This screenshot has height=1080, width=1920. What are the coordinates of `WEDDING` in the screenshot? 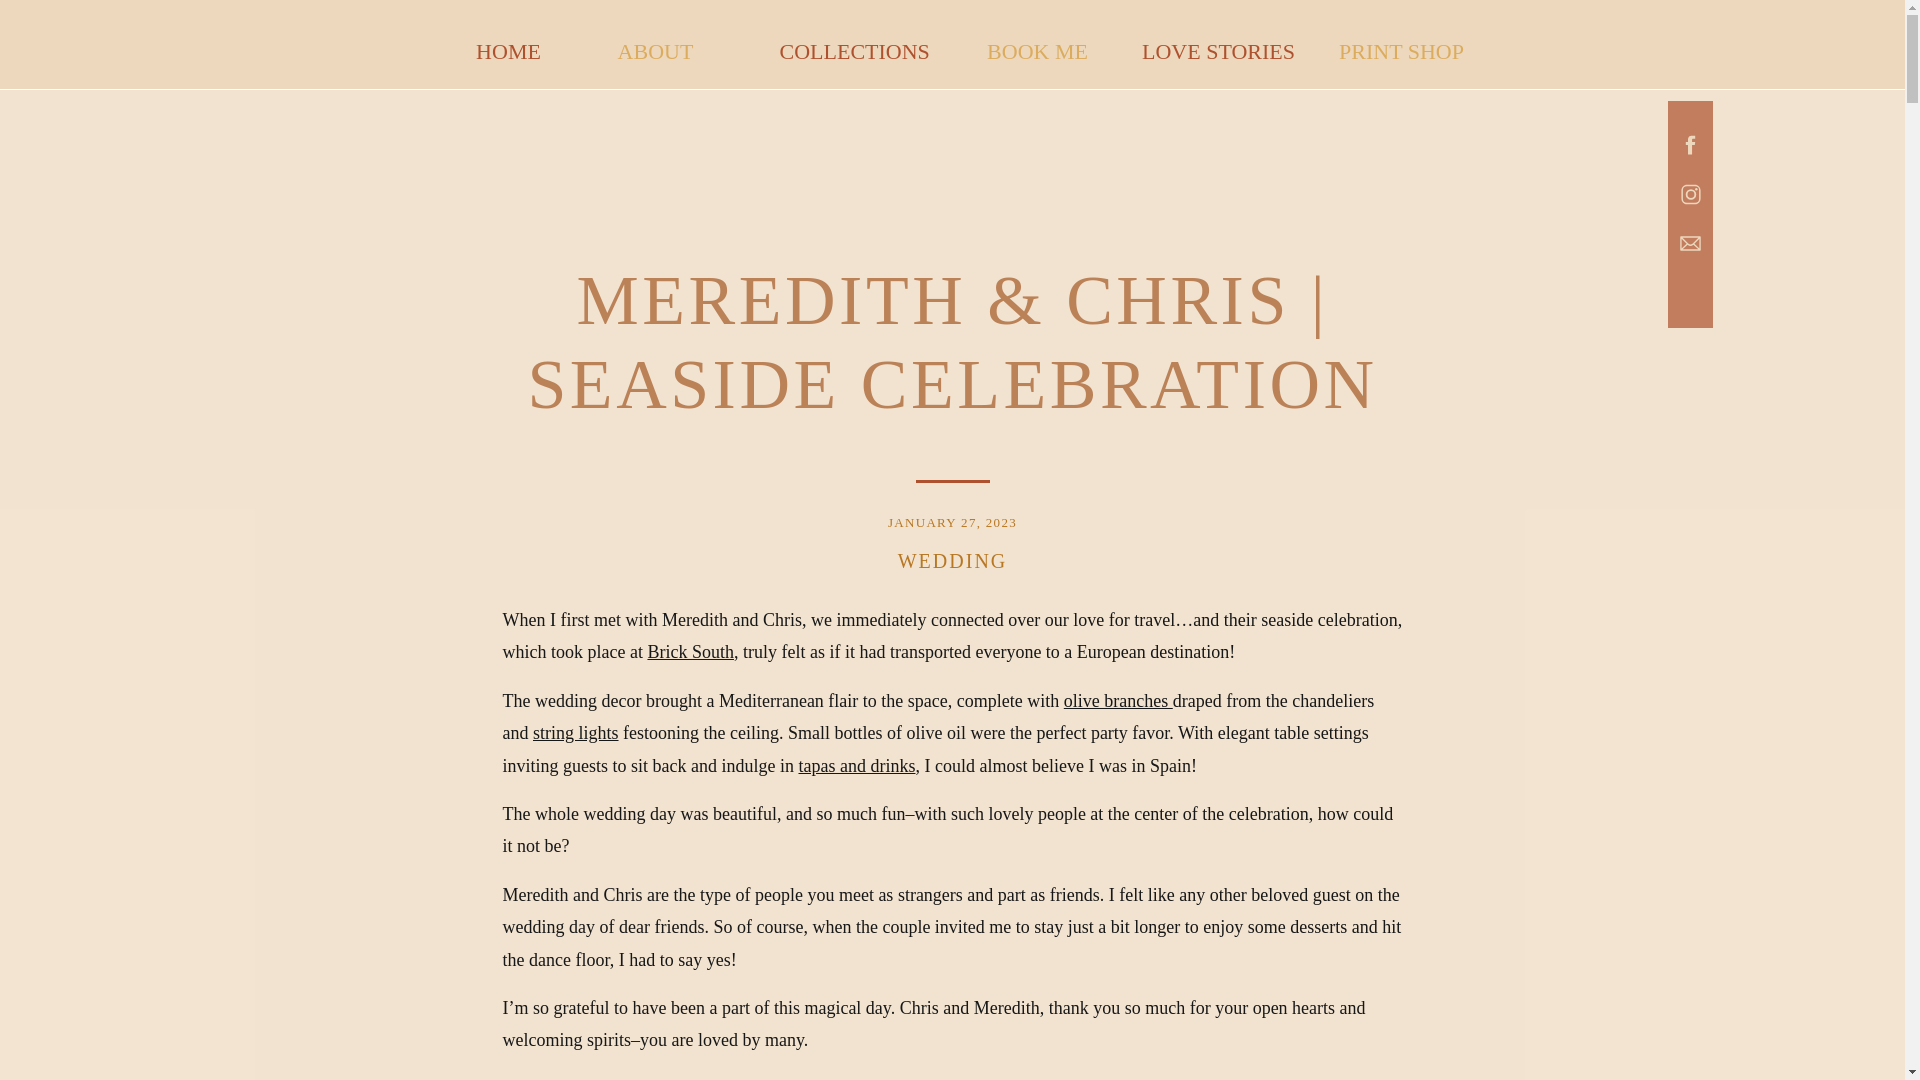 It's located at (953, 560).